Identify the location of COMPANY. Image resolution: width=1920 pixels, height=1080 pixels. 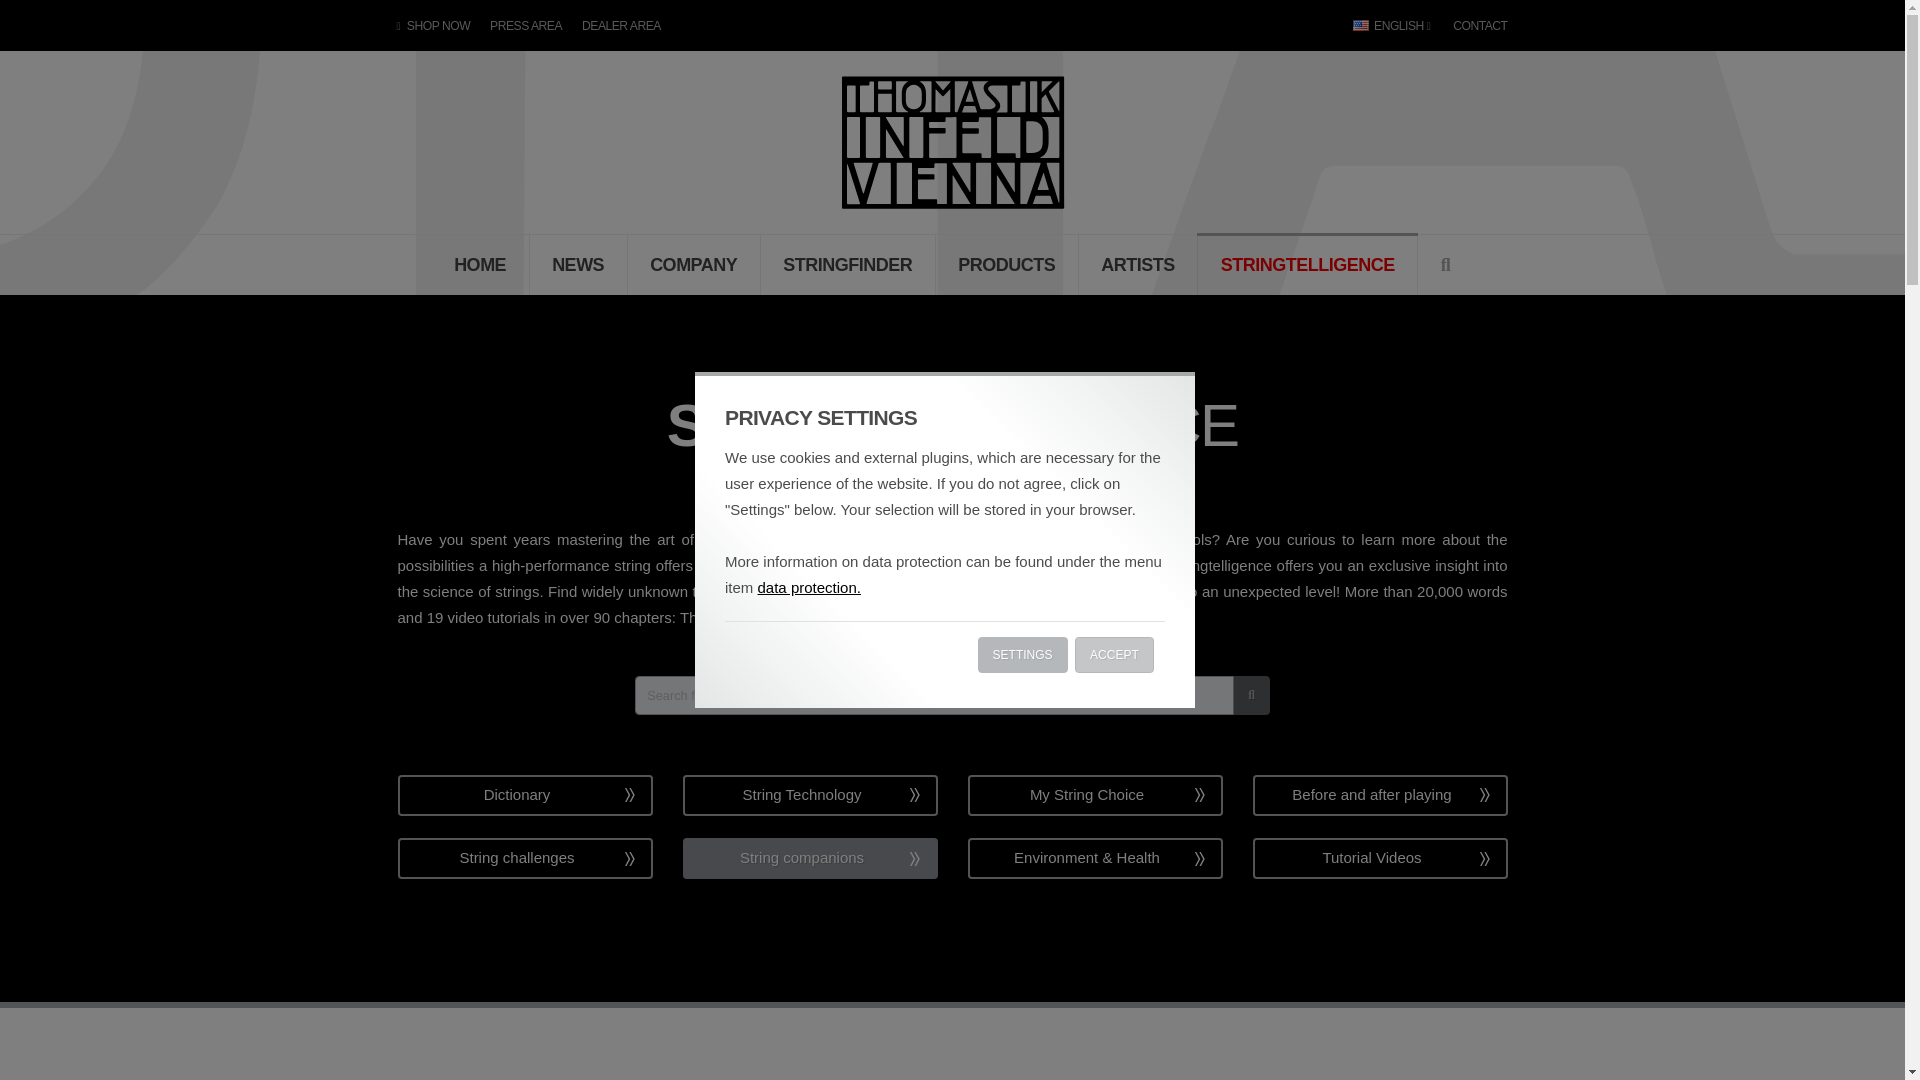
(694, 264).